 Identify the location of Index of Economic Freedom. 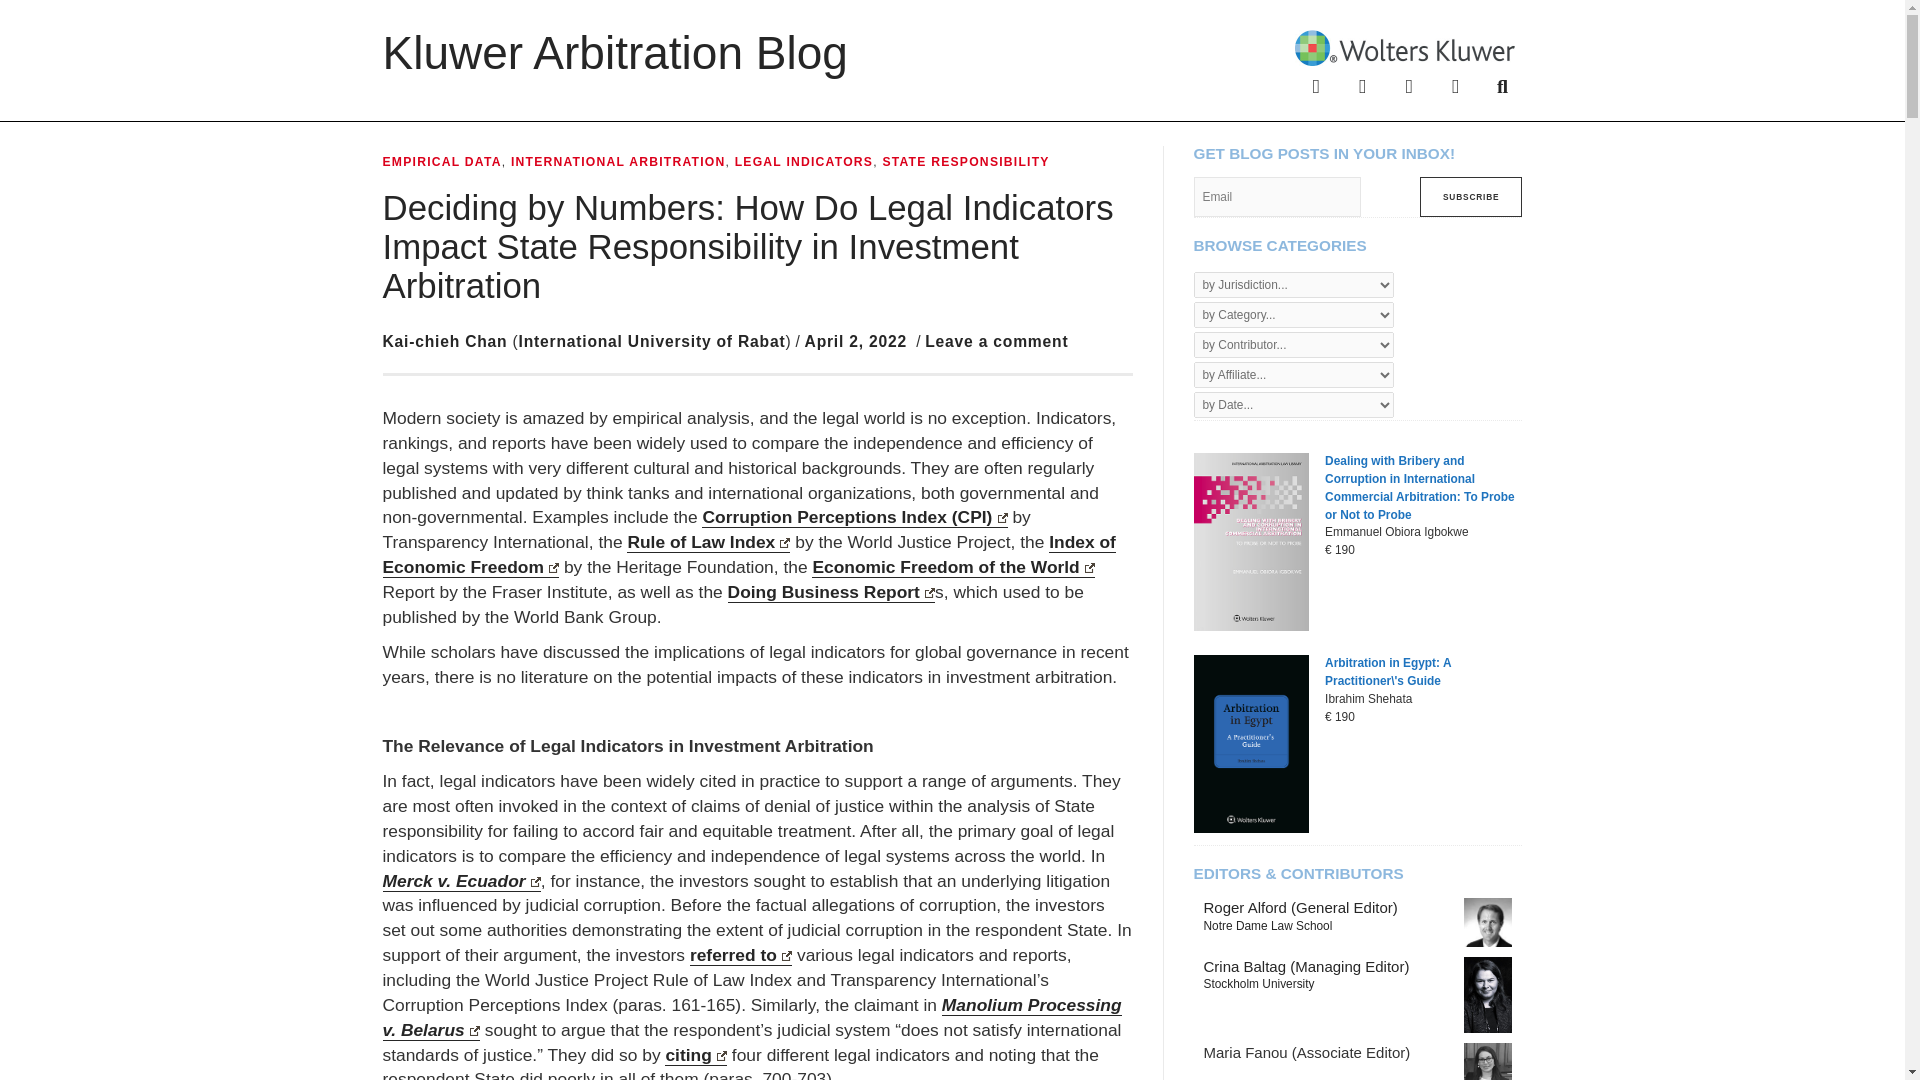
(748, 554).